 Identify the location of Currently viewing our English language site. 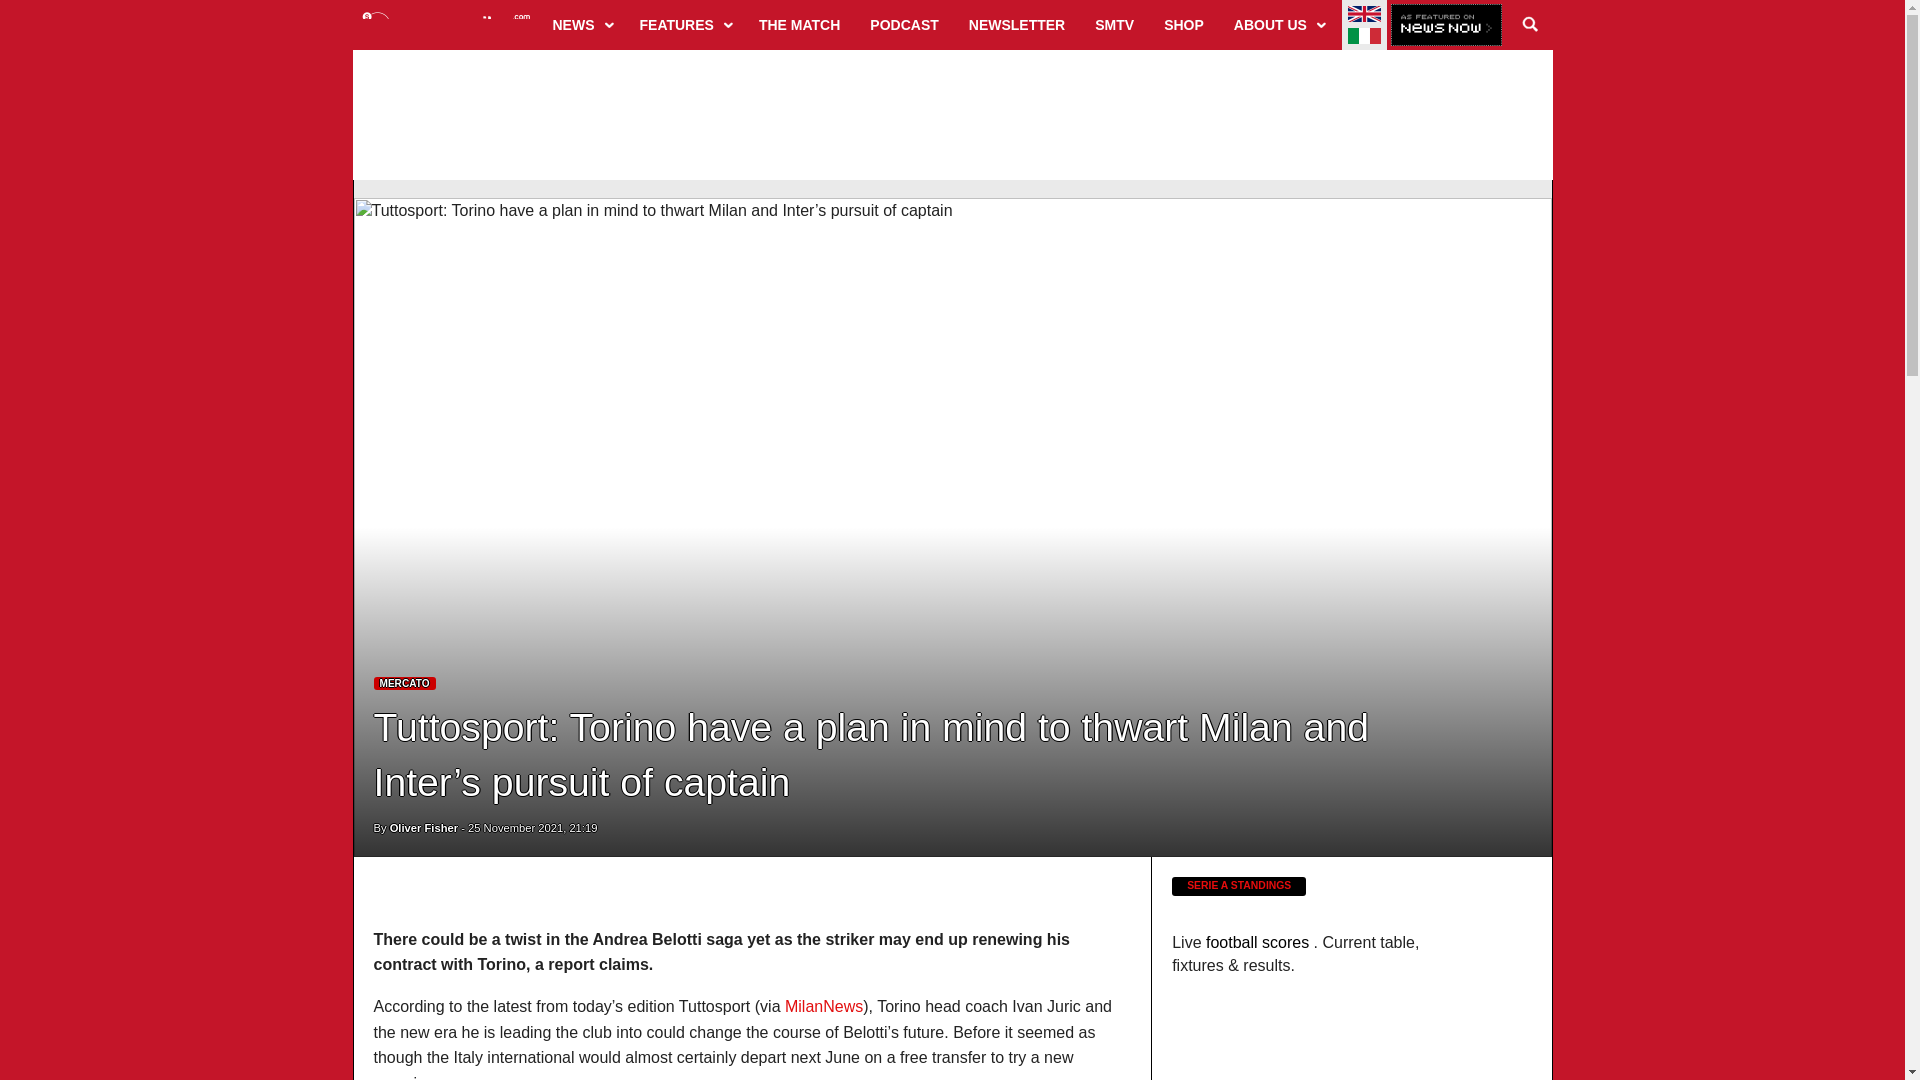
(1364, 14).